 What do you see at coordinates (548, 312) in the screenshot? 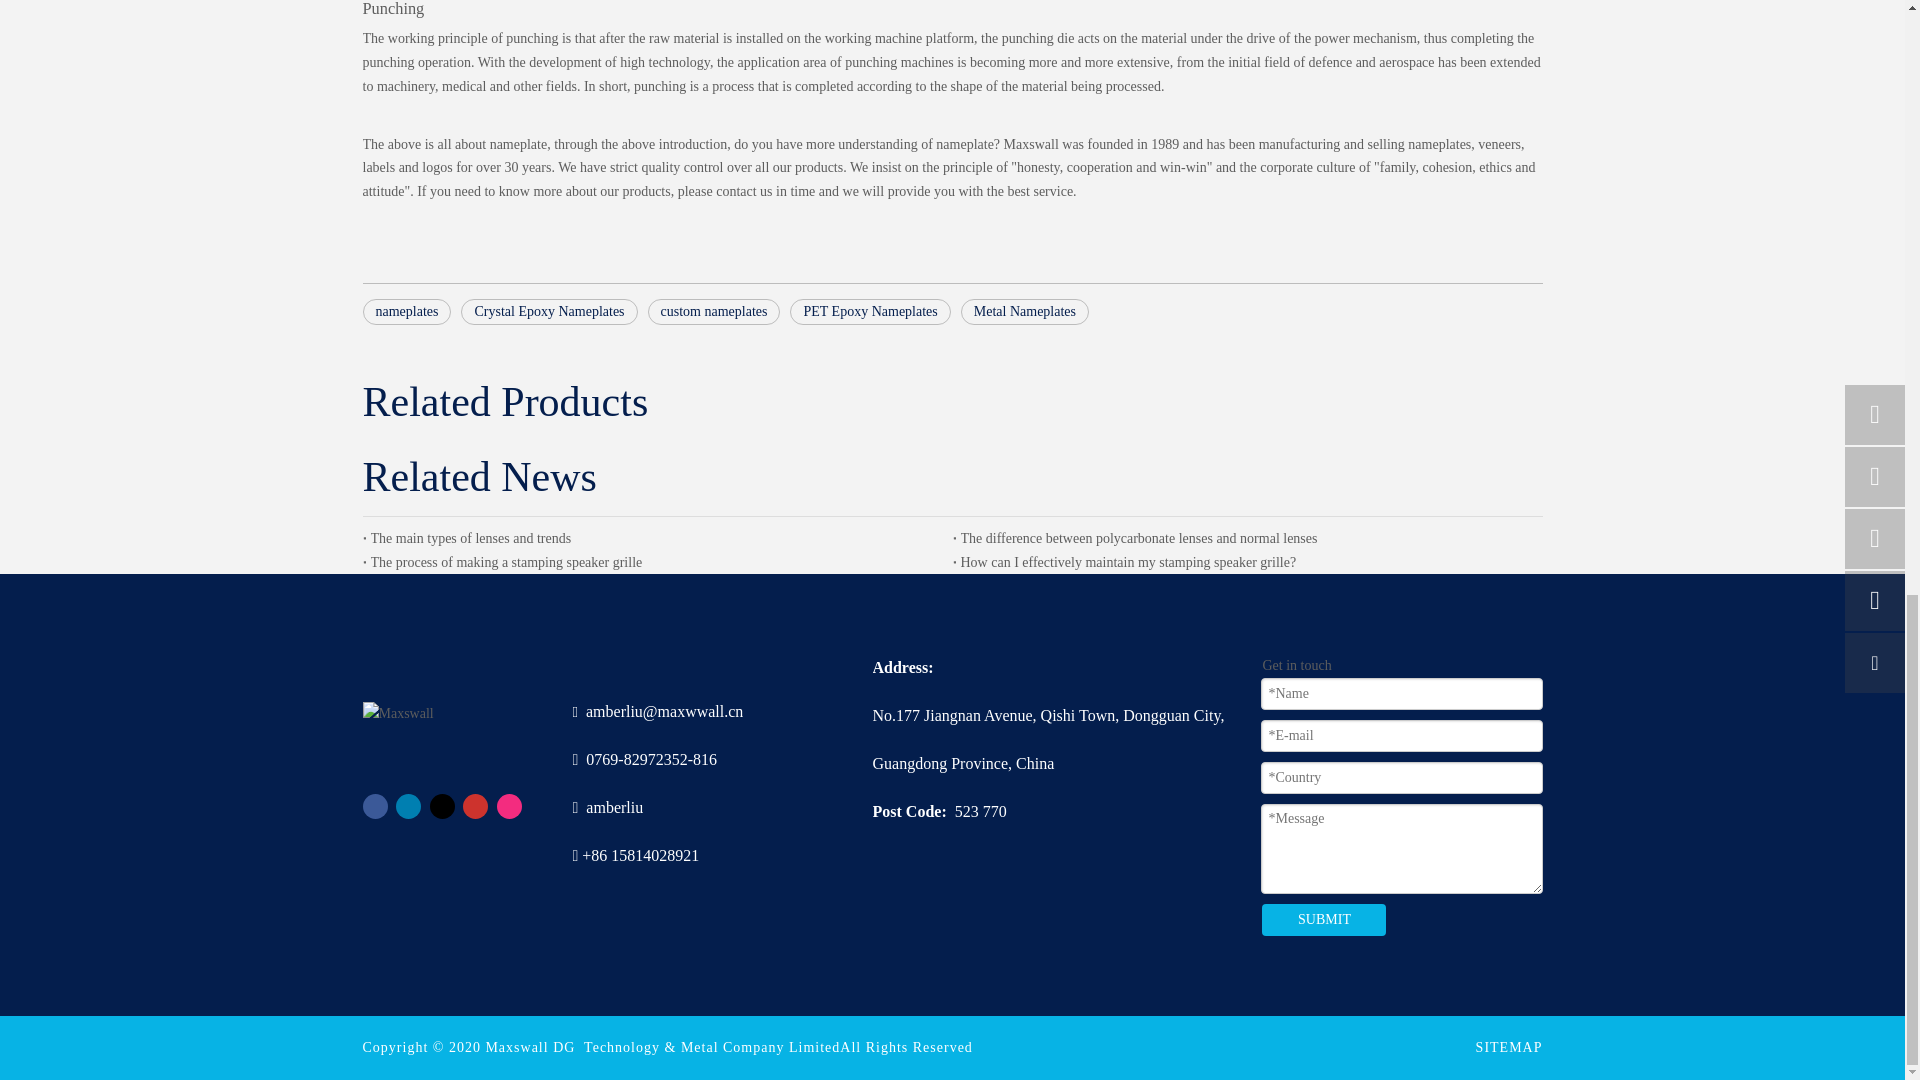
I see `Crystal Epoxy Nameplates` at bounding box center [548, 312].